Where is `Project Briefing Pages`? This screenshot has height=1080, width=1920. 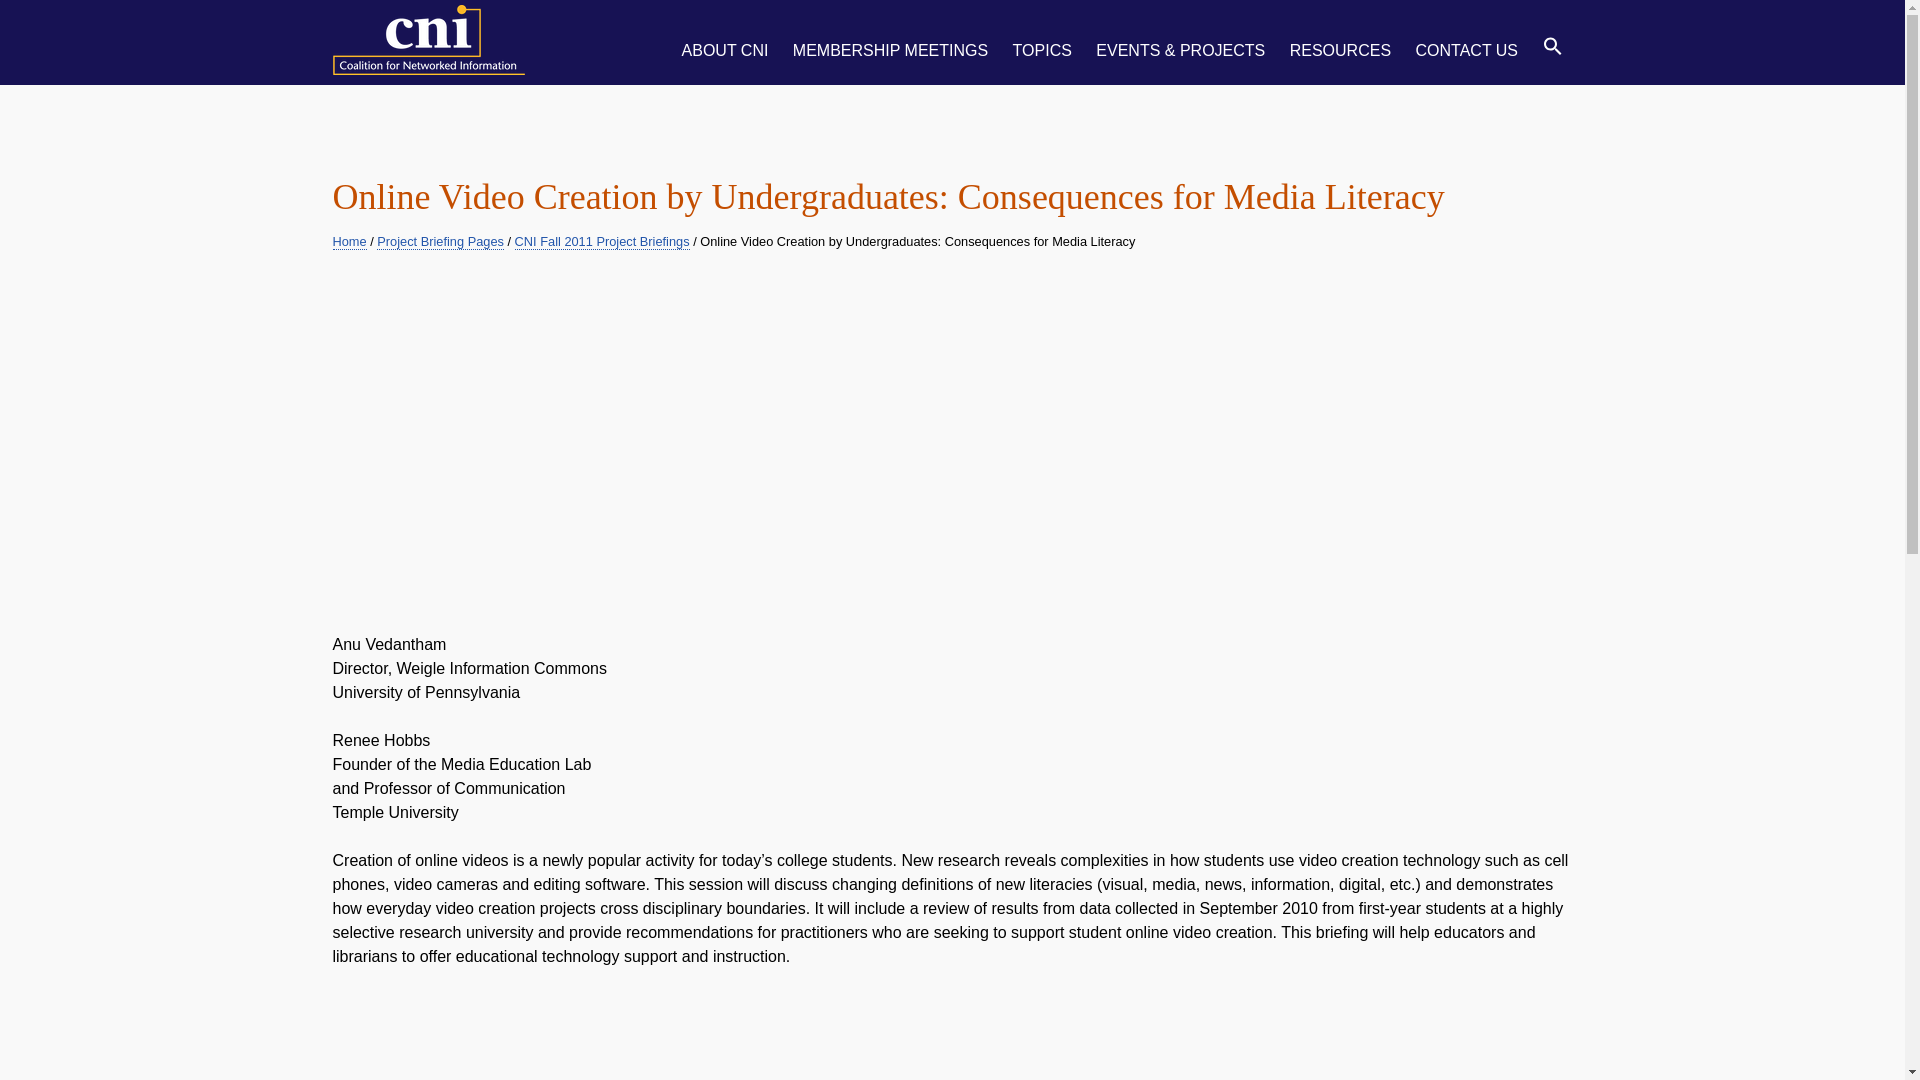 Project Briefing Pages is located at coordinates (440, 242).